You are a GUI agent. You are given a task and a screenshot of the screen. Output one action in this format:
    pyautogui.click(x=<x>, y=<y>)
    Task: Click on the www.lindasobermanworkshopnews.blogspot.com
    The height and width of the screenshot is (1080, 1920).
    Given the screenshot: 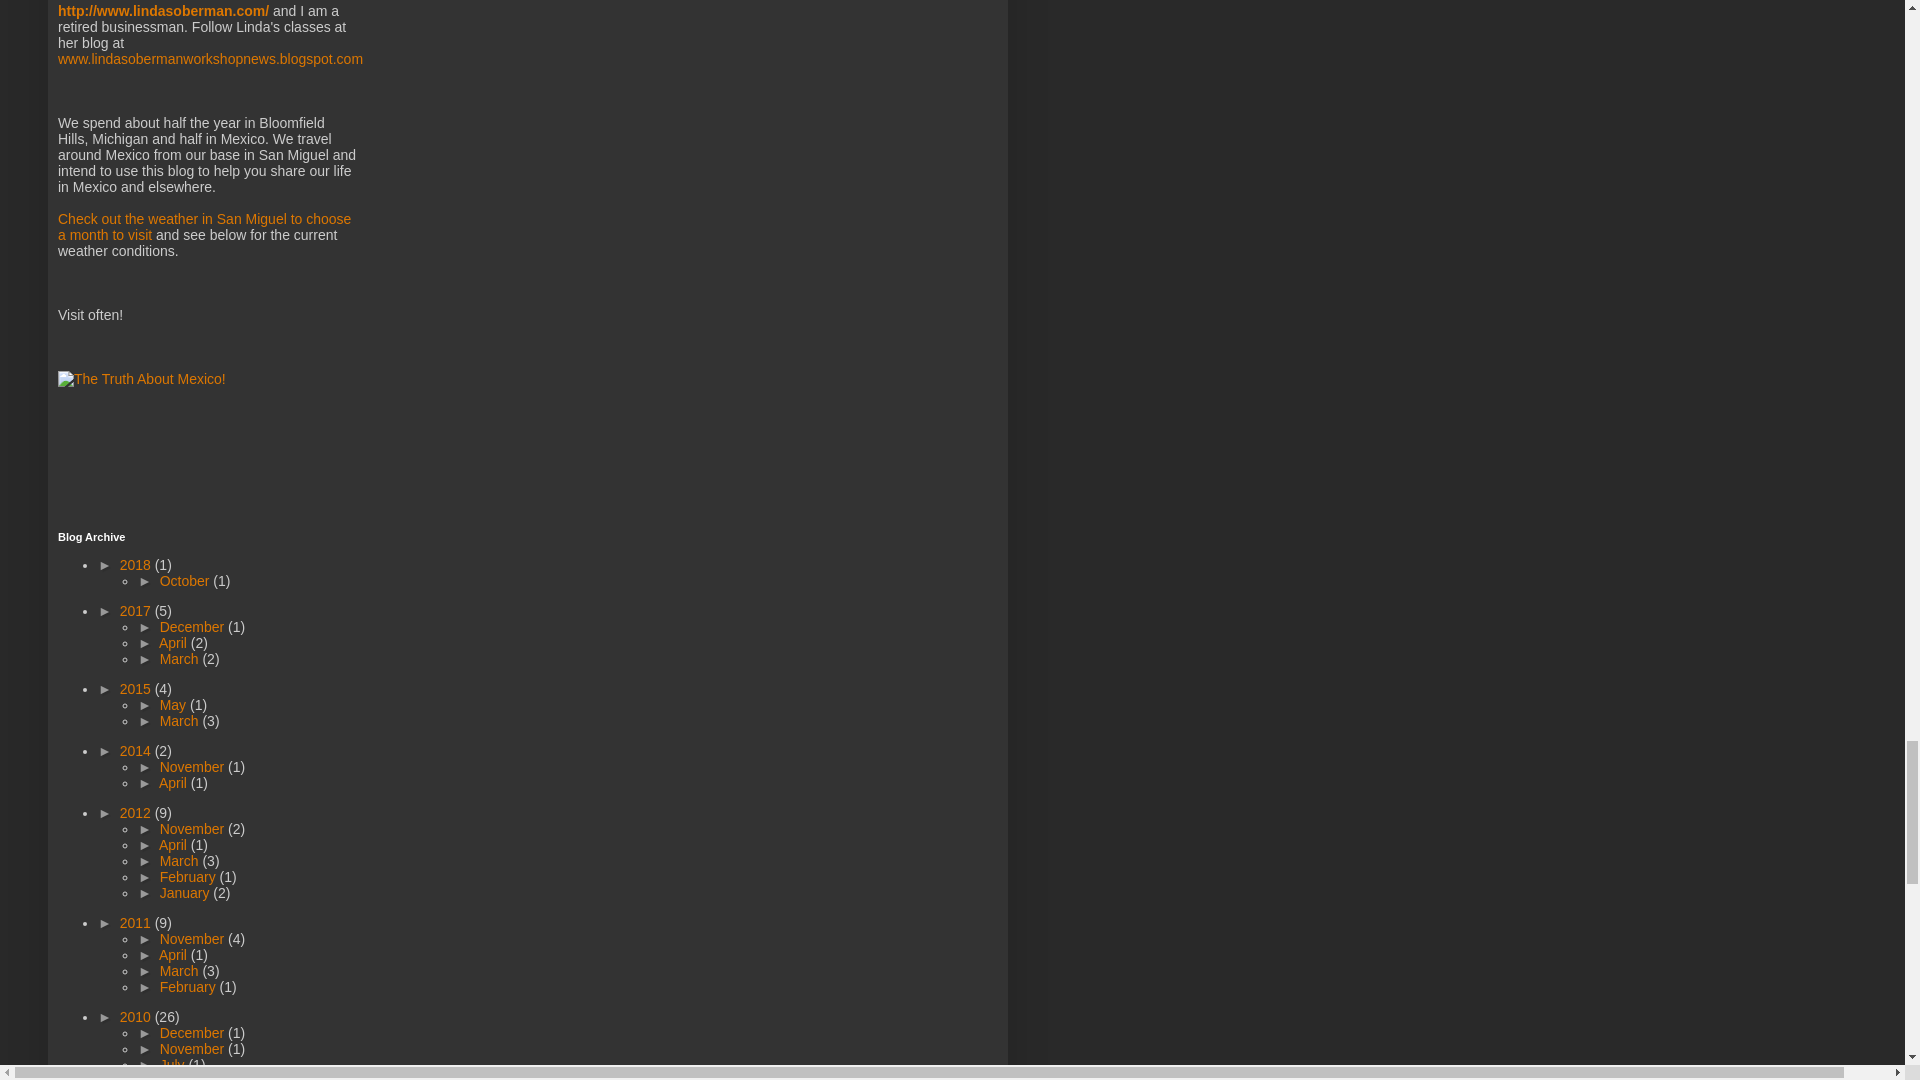 What is the action you would take?
    pyautogui.click(x=210, y=58)
    